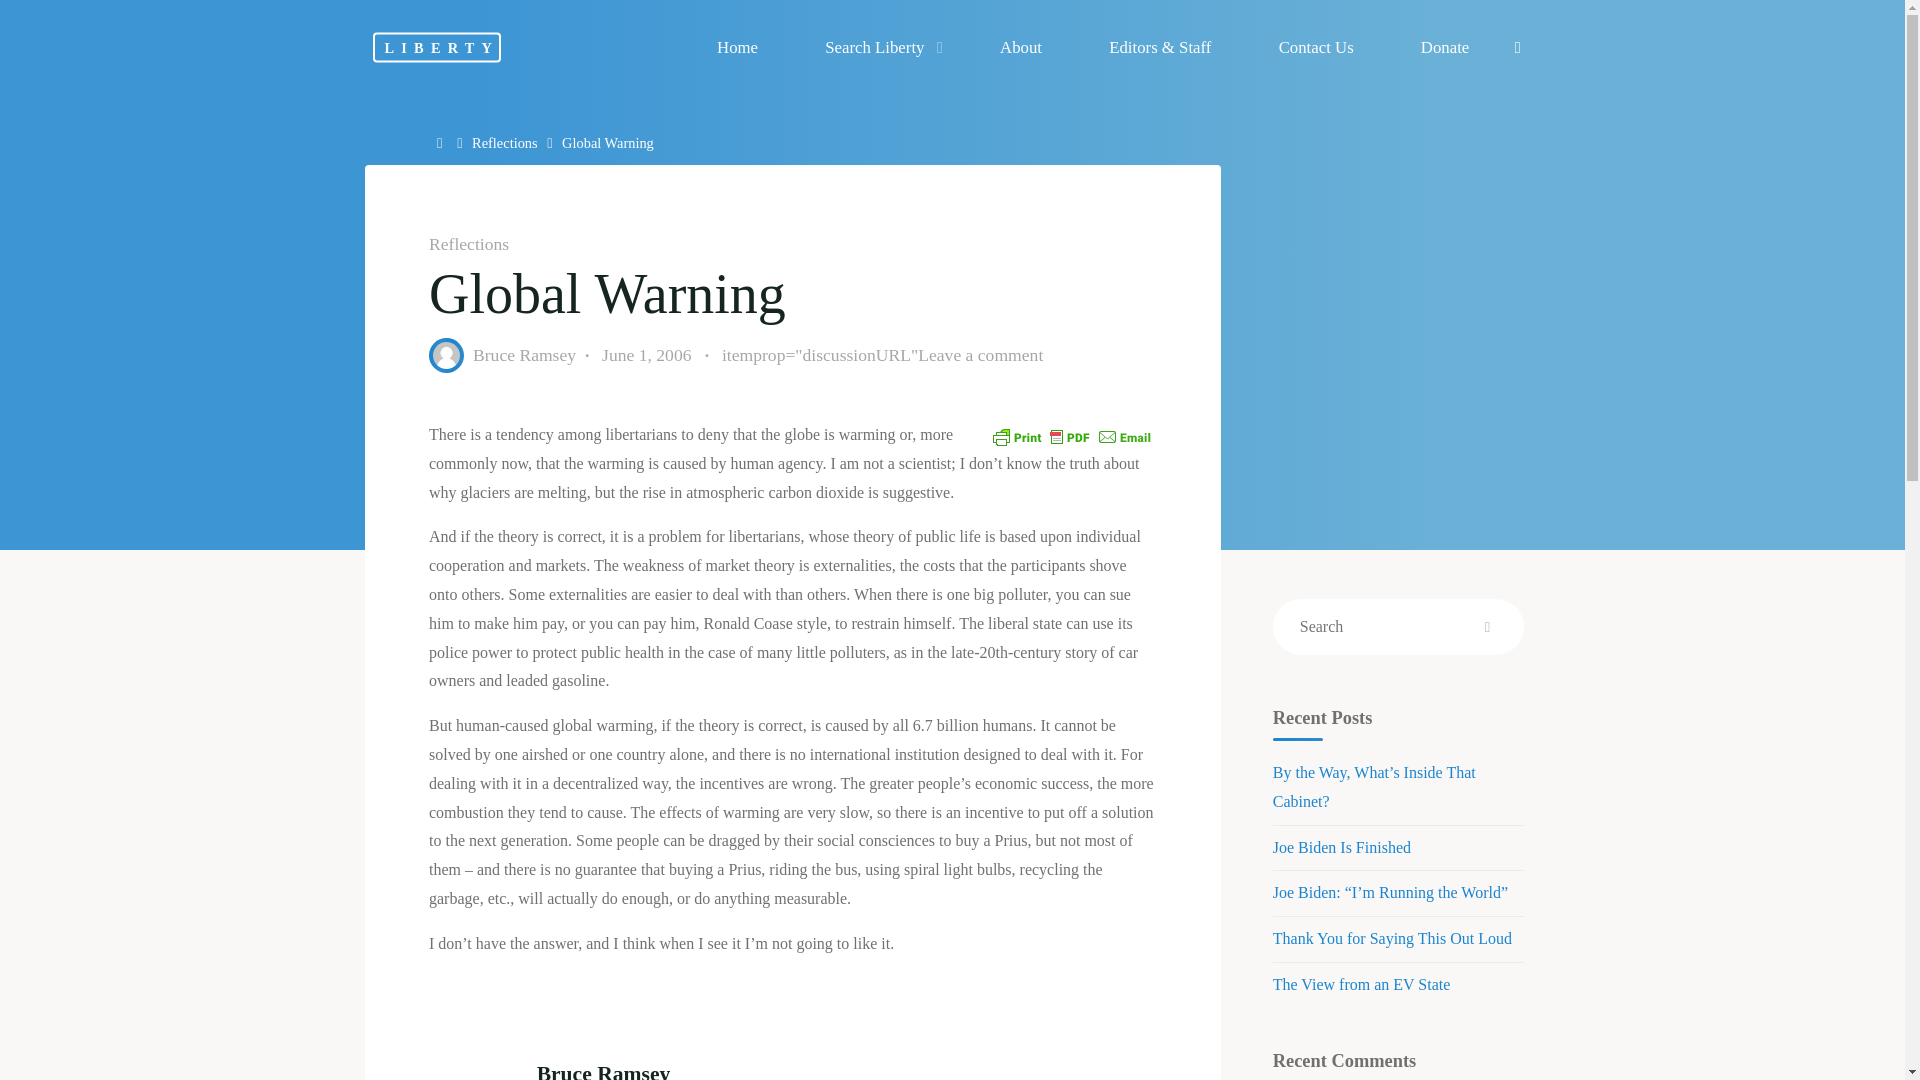 The image size is (1920, 1080). I want to click on Home, so click(737, 47).